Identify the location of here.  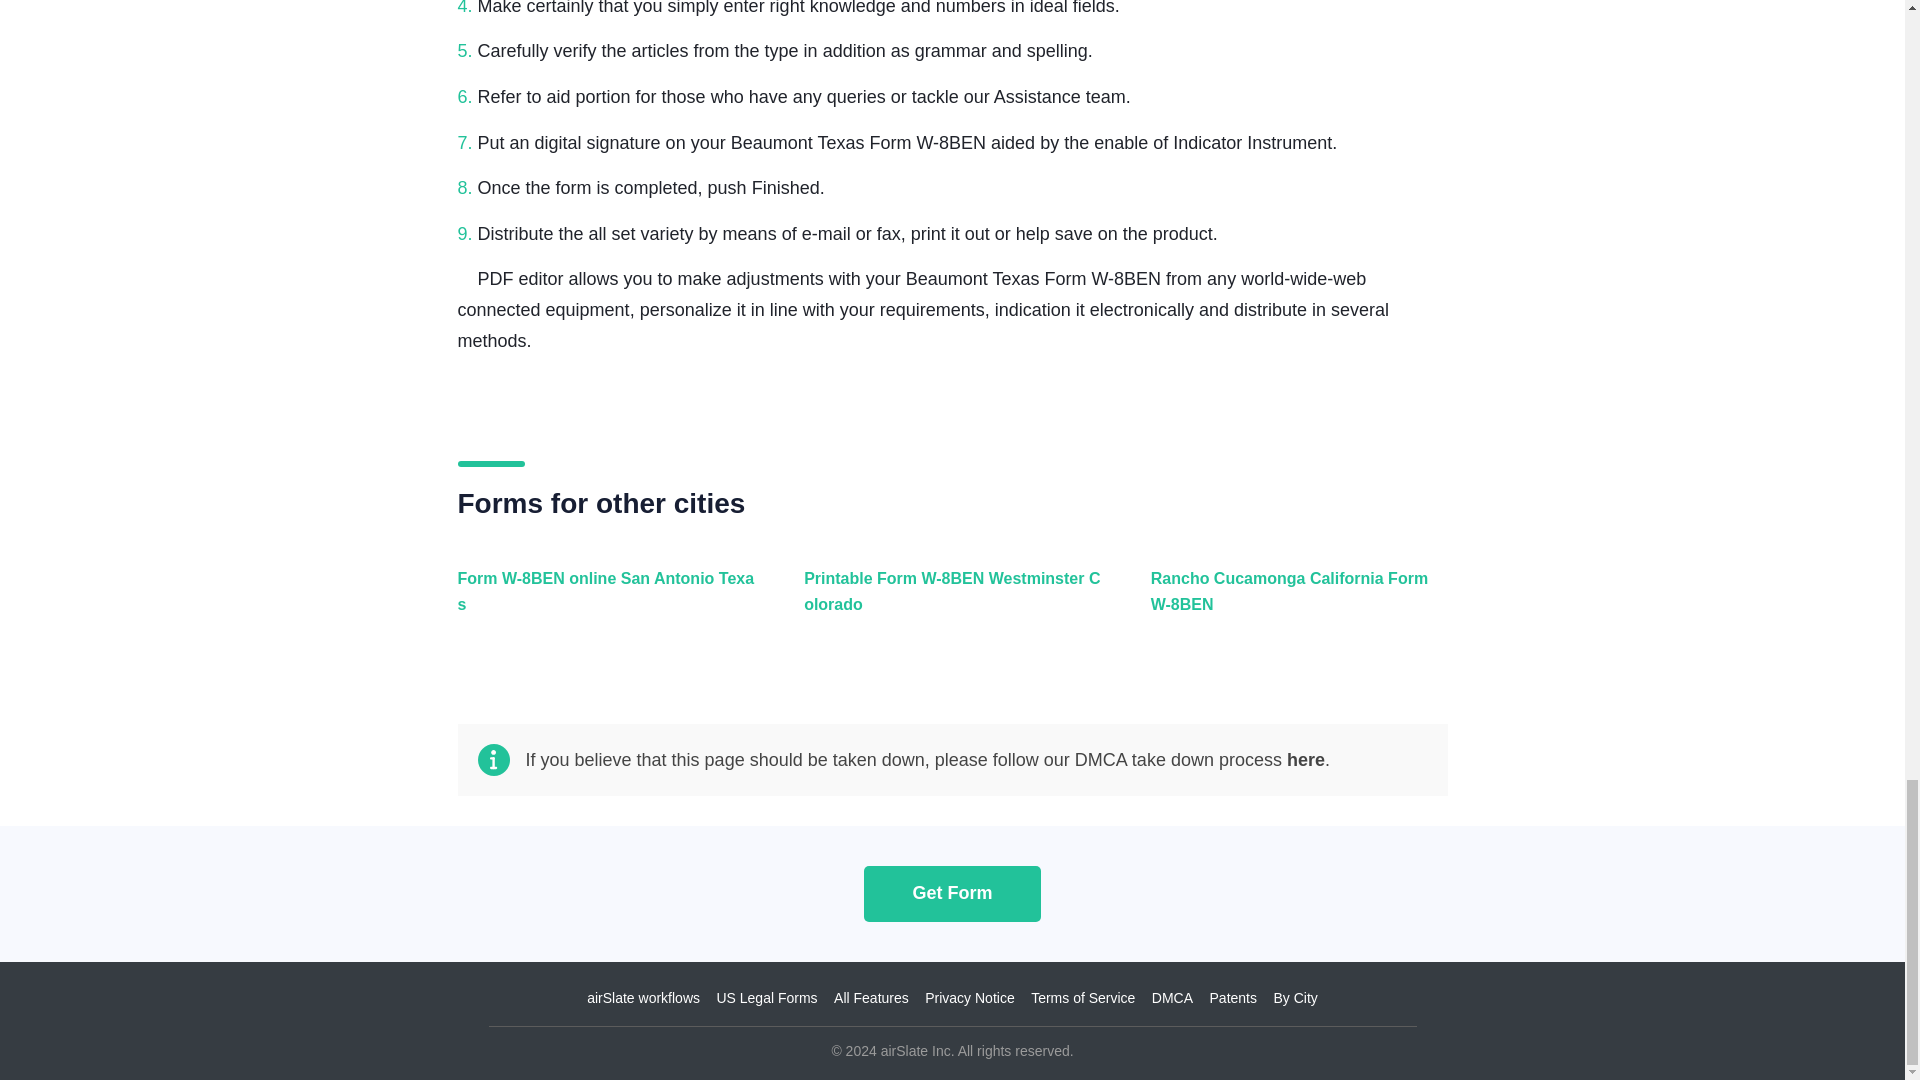
(1305, 760).